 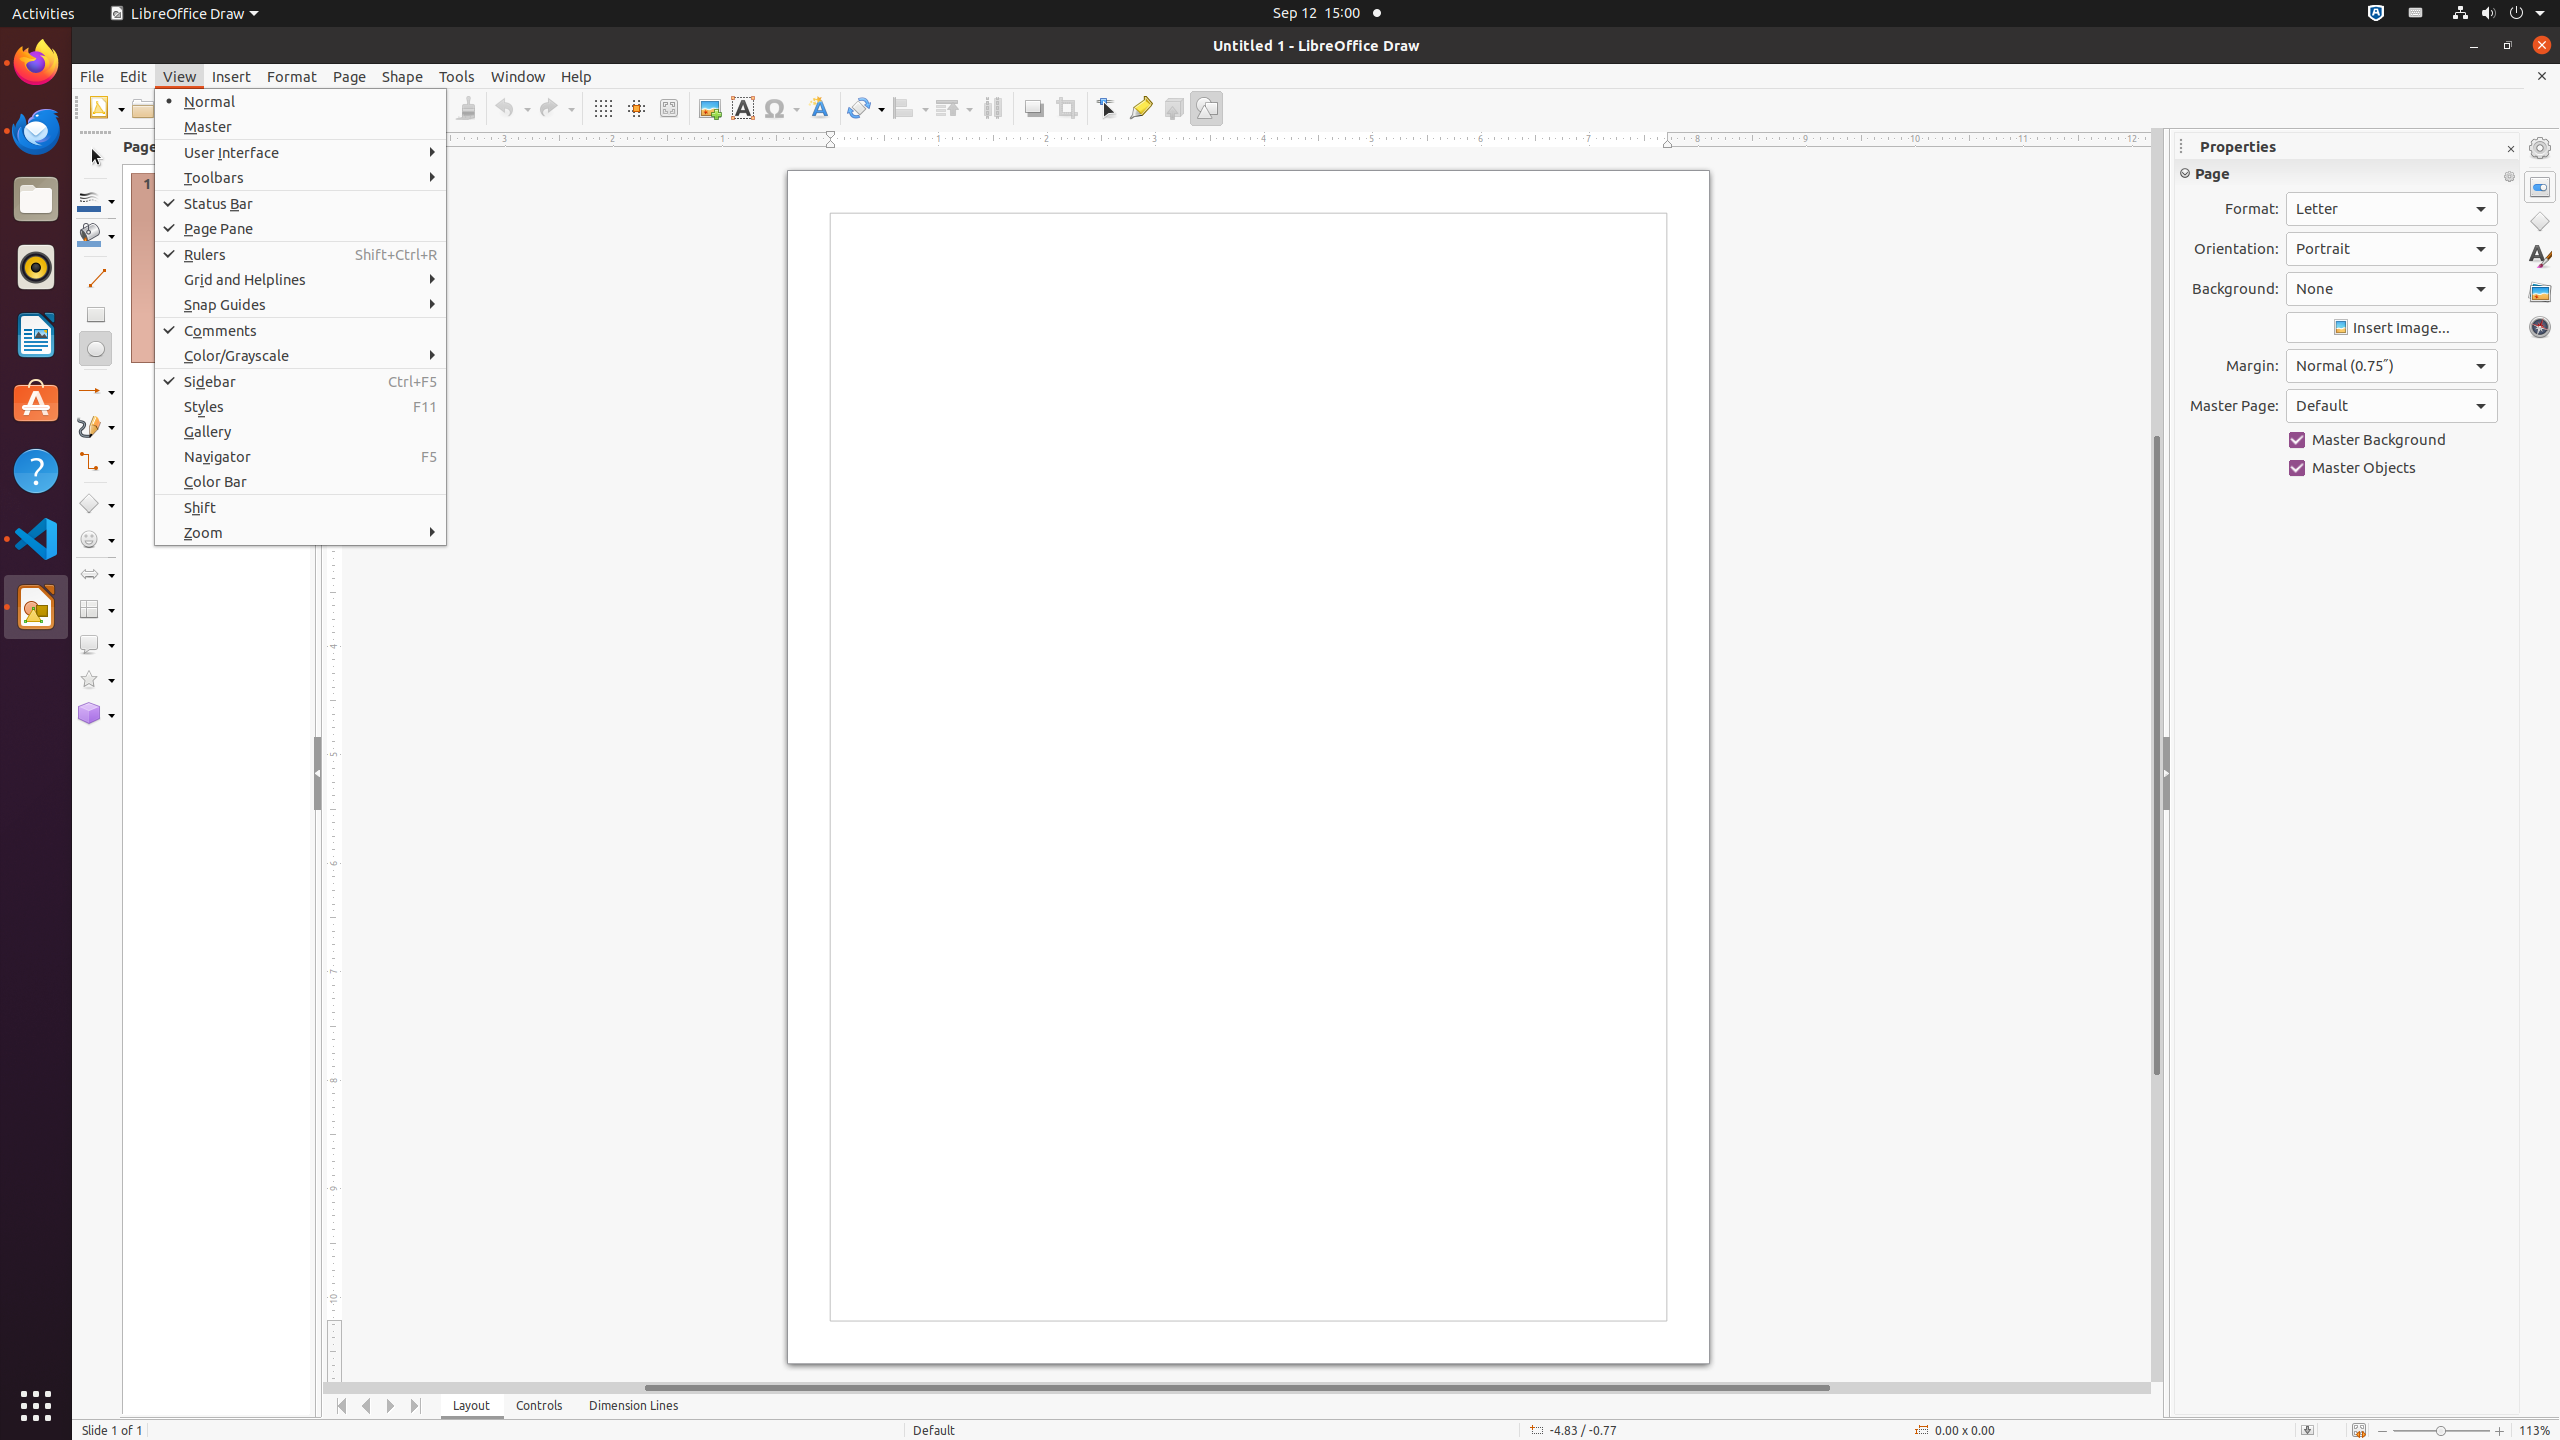 What do you see at coordinates (2392, 249) in the screenshot?
I see `Orientation:` at bounding box center [2392, 249].